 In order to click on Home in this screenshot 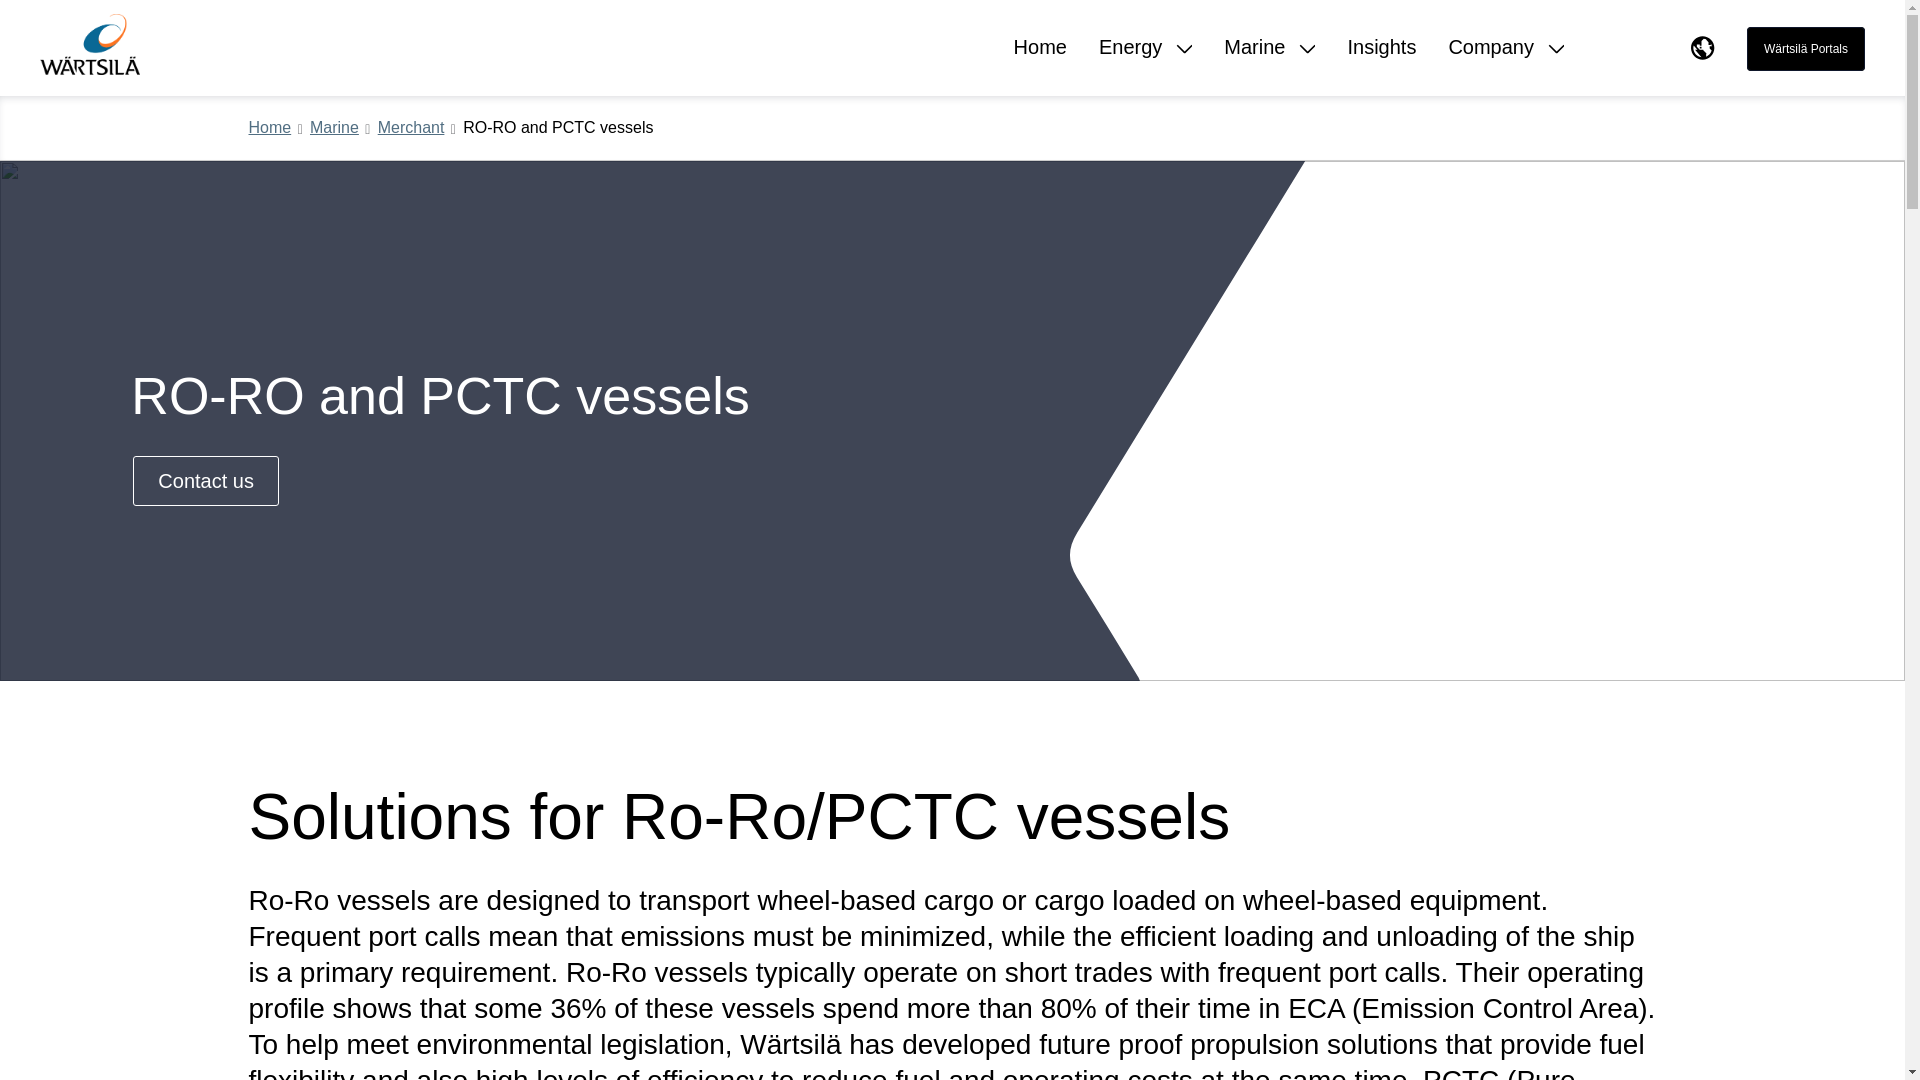, I will do `click(1040, 64)`.